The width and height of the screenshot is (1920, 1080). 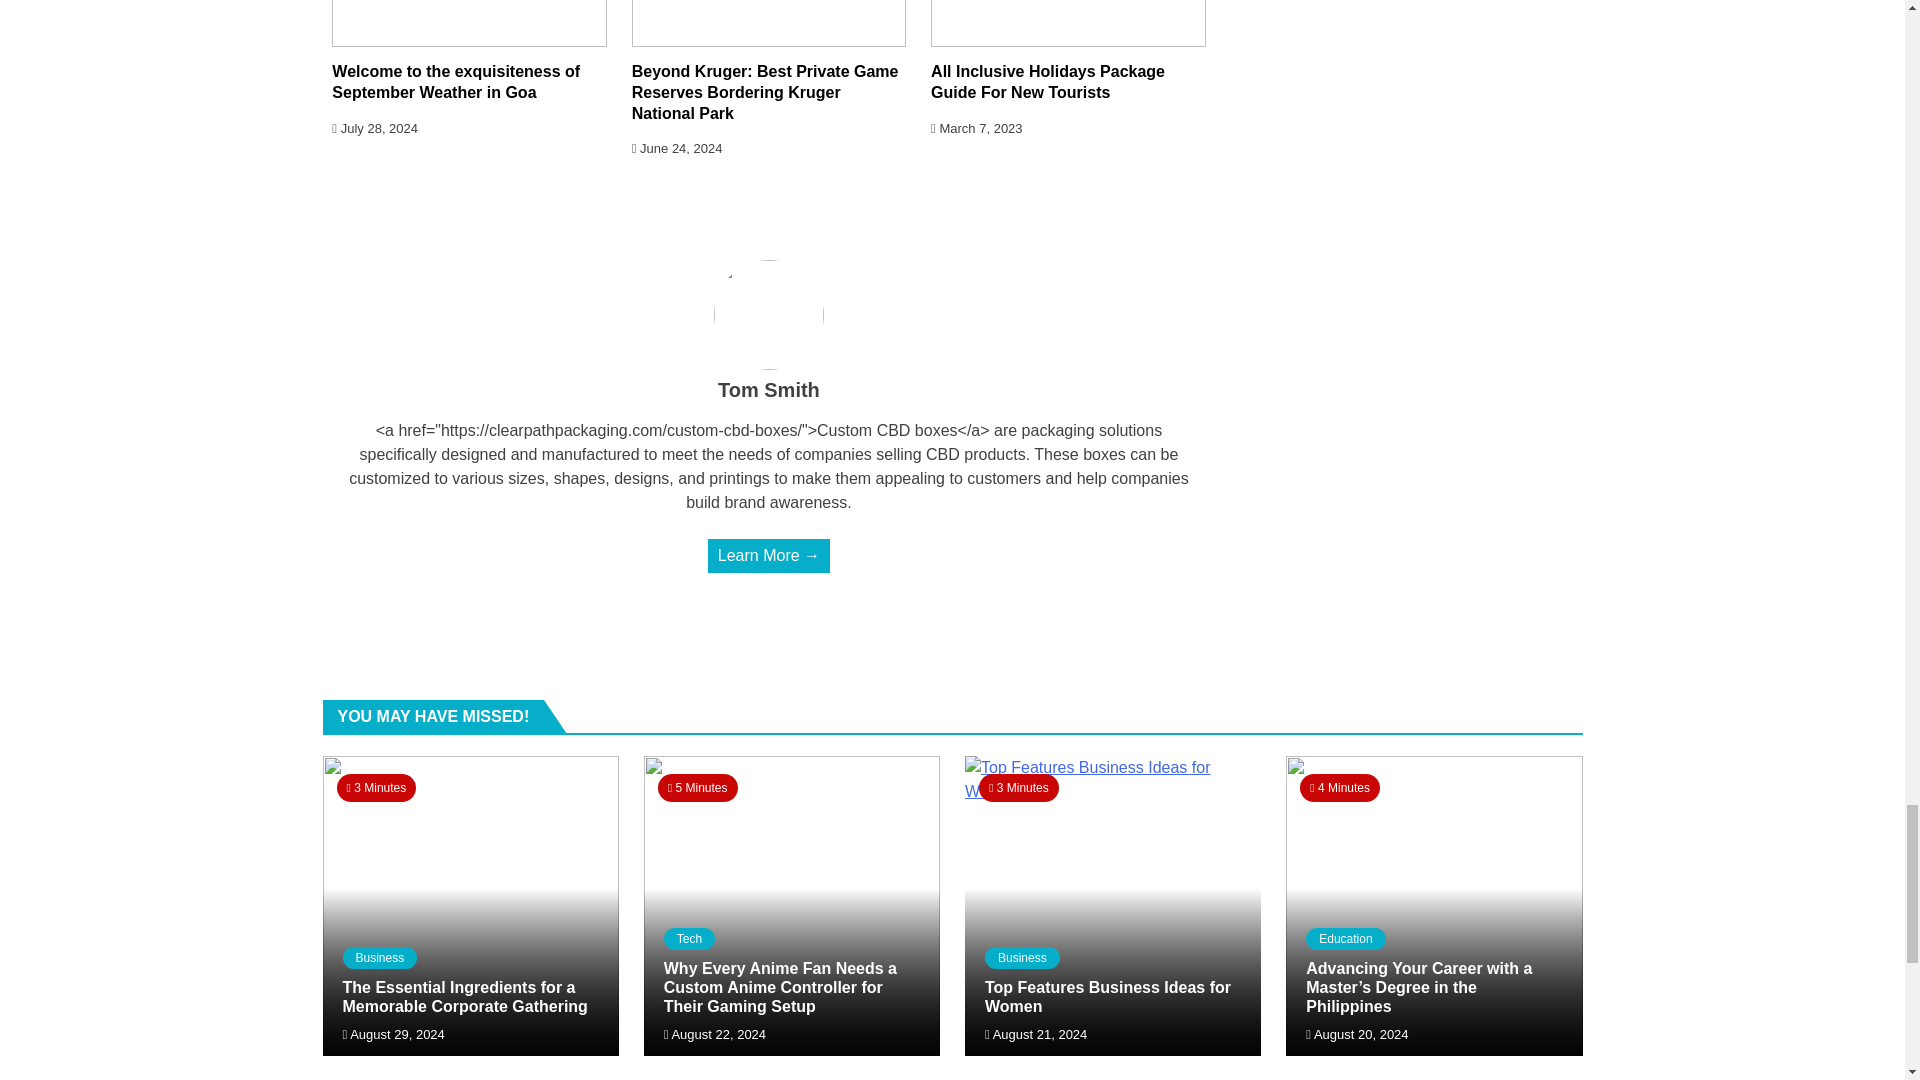 I want to click on June 24, 2024, so click(x=677, y=148).